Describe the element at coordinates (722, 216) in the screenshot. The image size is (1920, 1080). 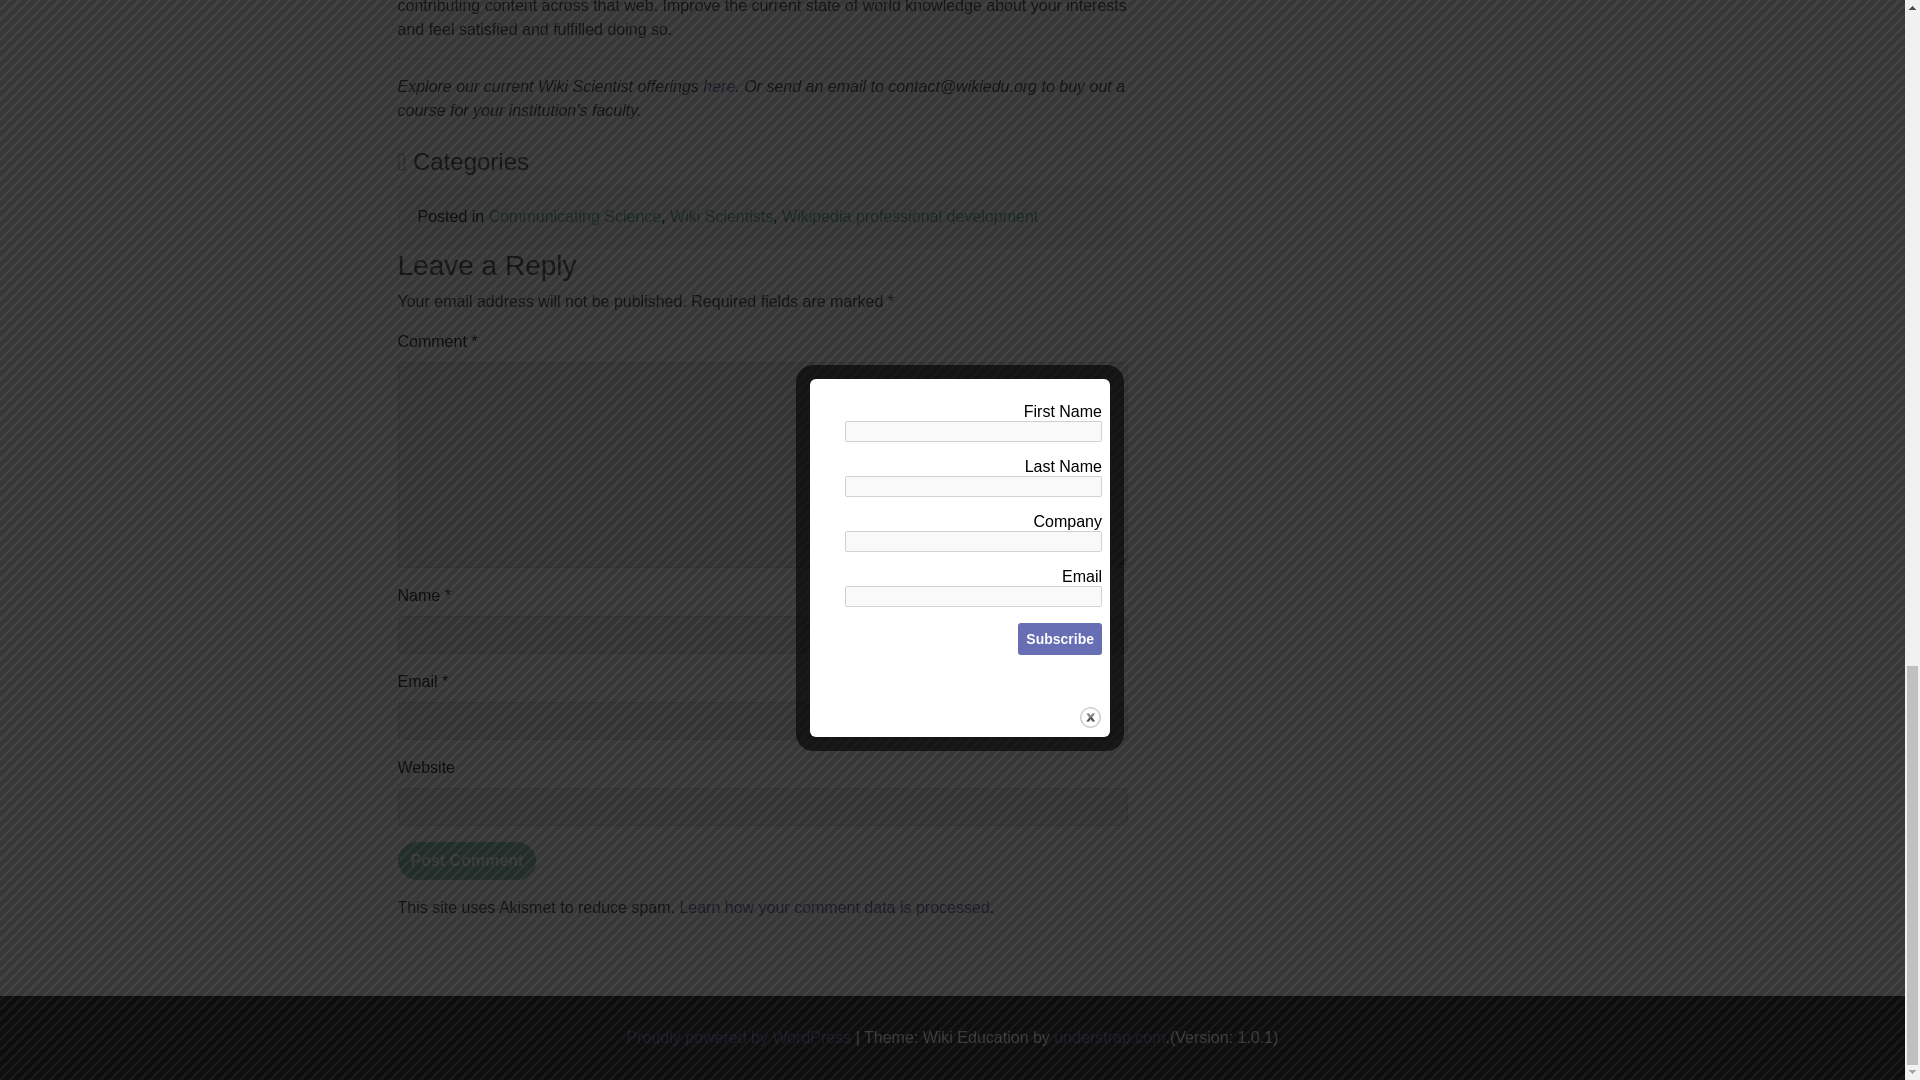
I see `Wiki Scientists` at that location.